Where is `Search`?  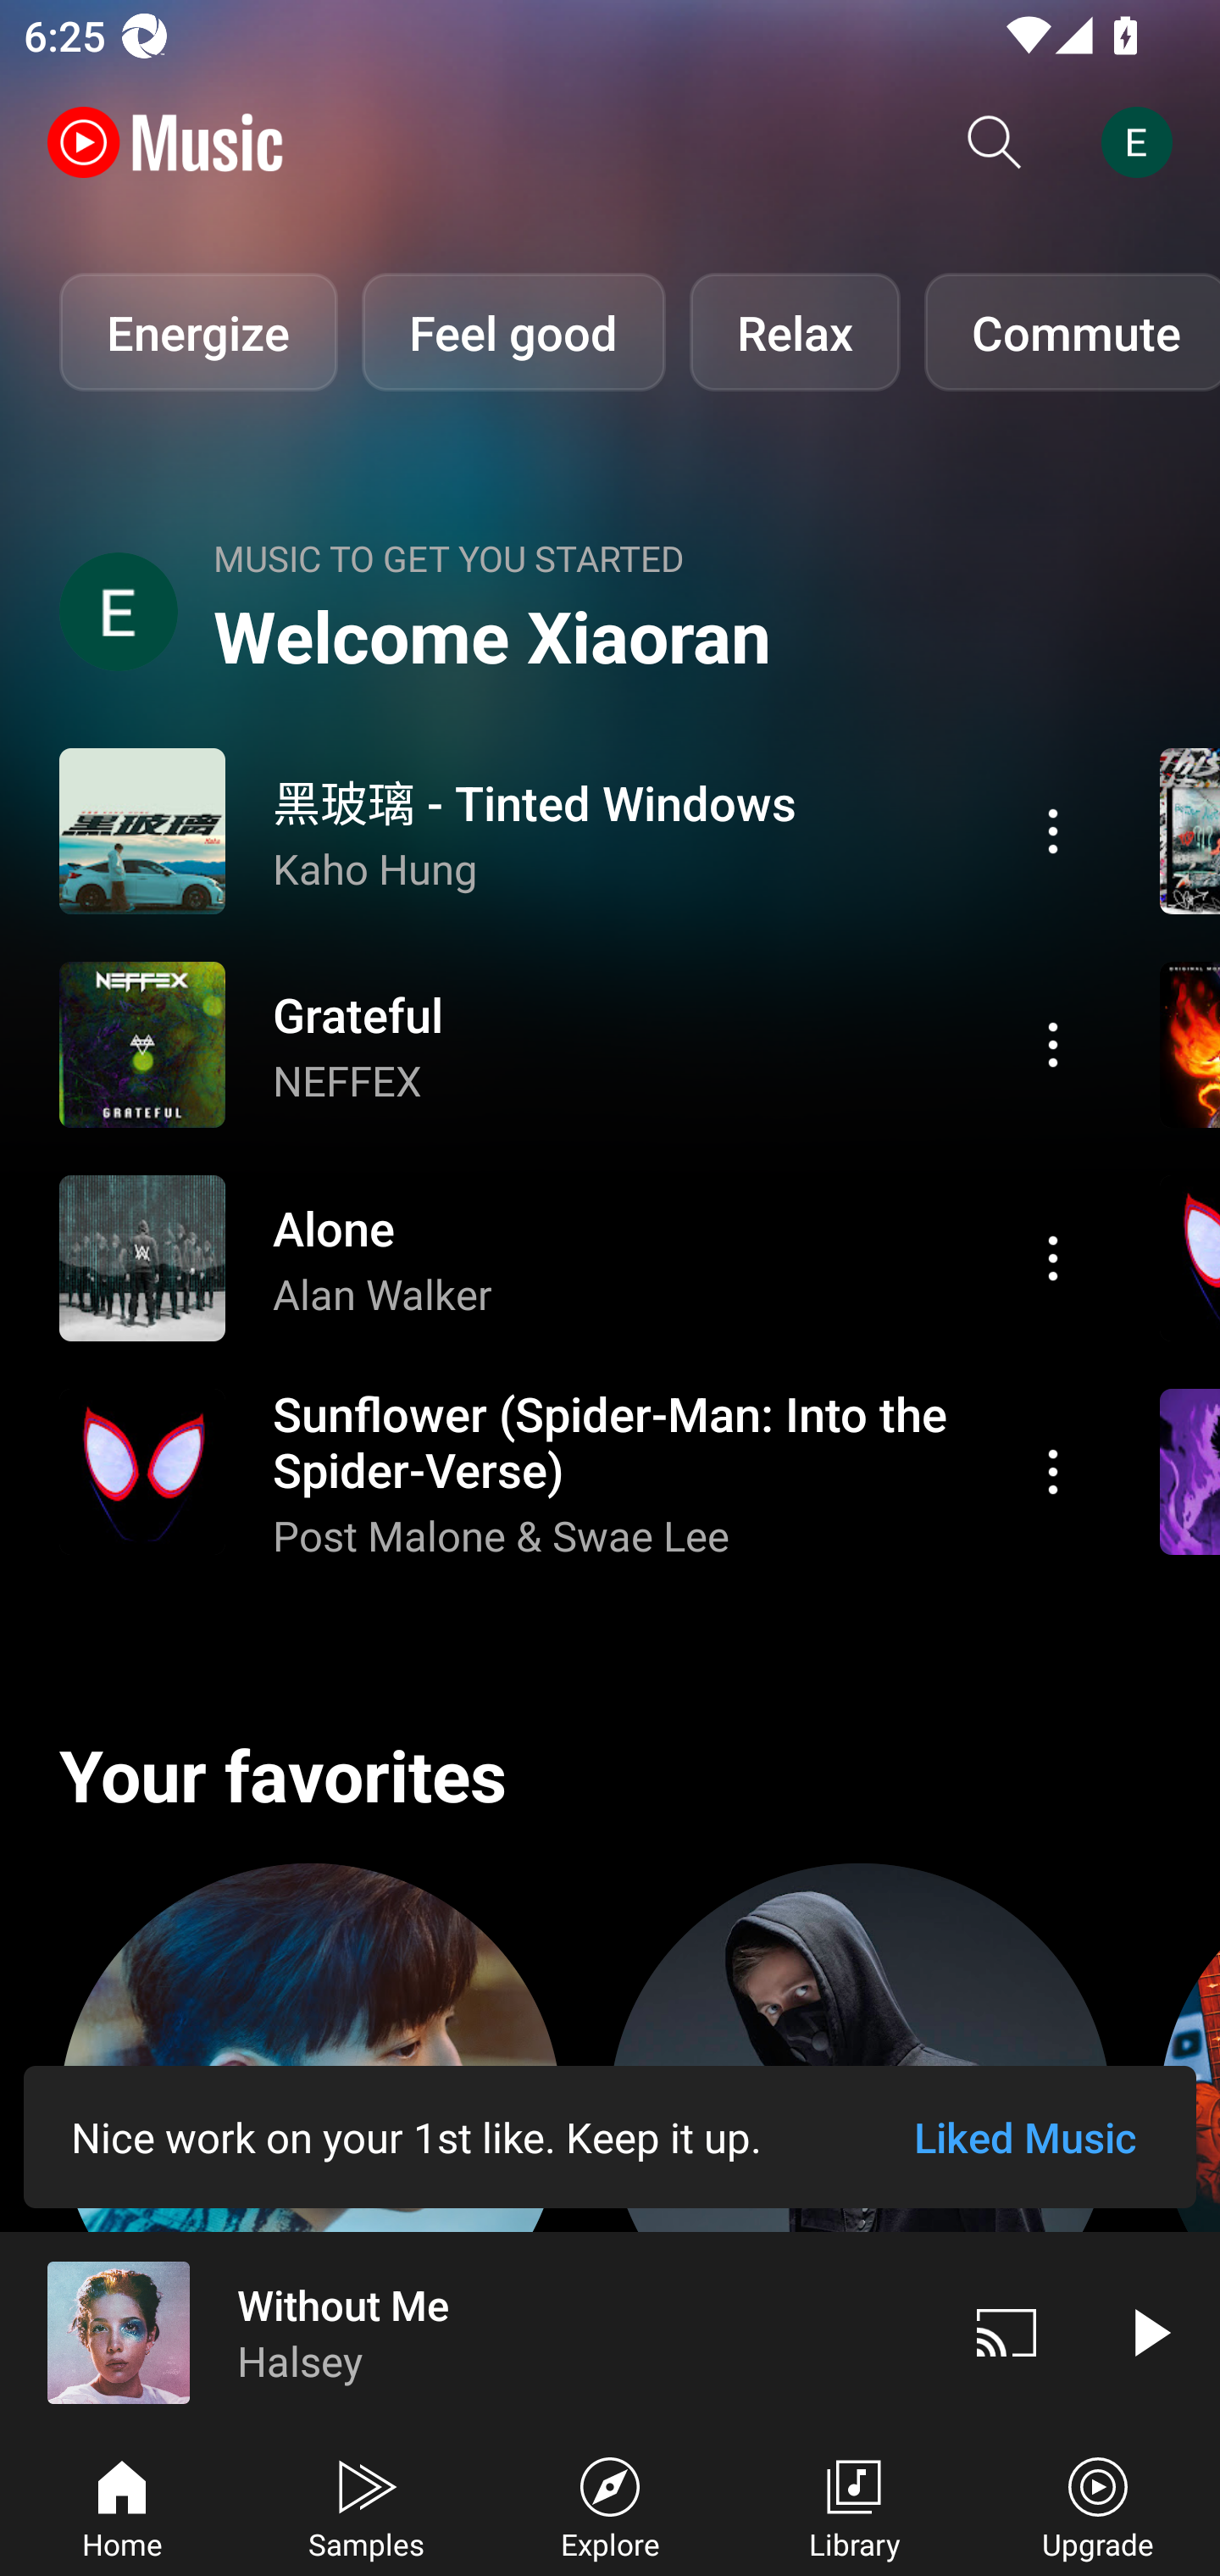
Search is located at coordinates (995, 142).